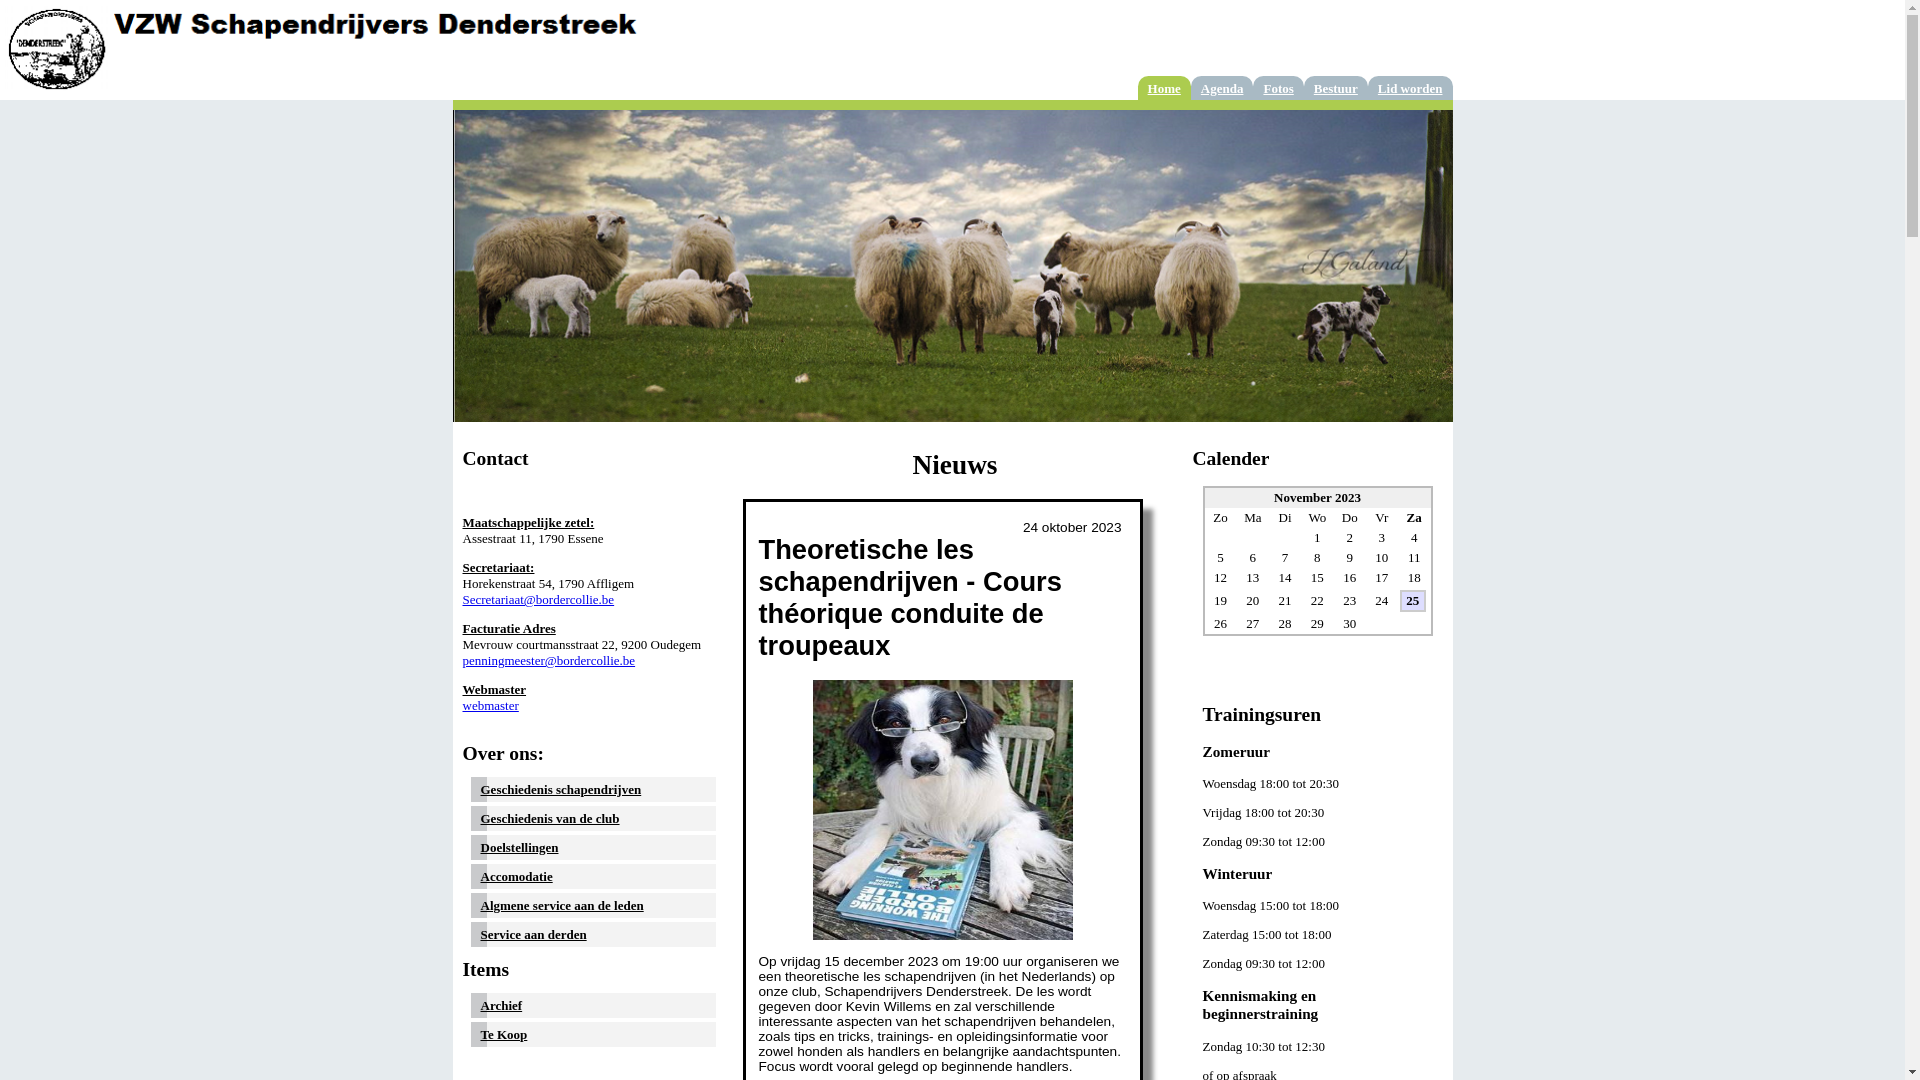 Image resolution: width=1920 pixels, height=1080 pixels. What do you see at coordinates (533, 934) in the screenshot?
I see `Service aan derden` at bounding box center [533, 934].